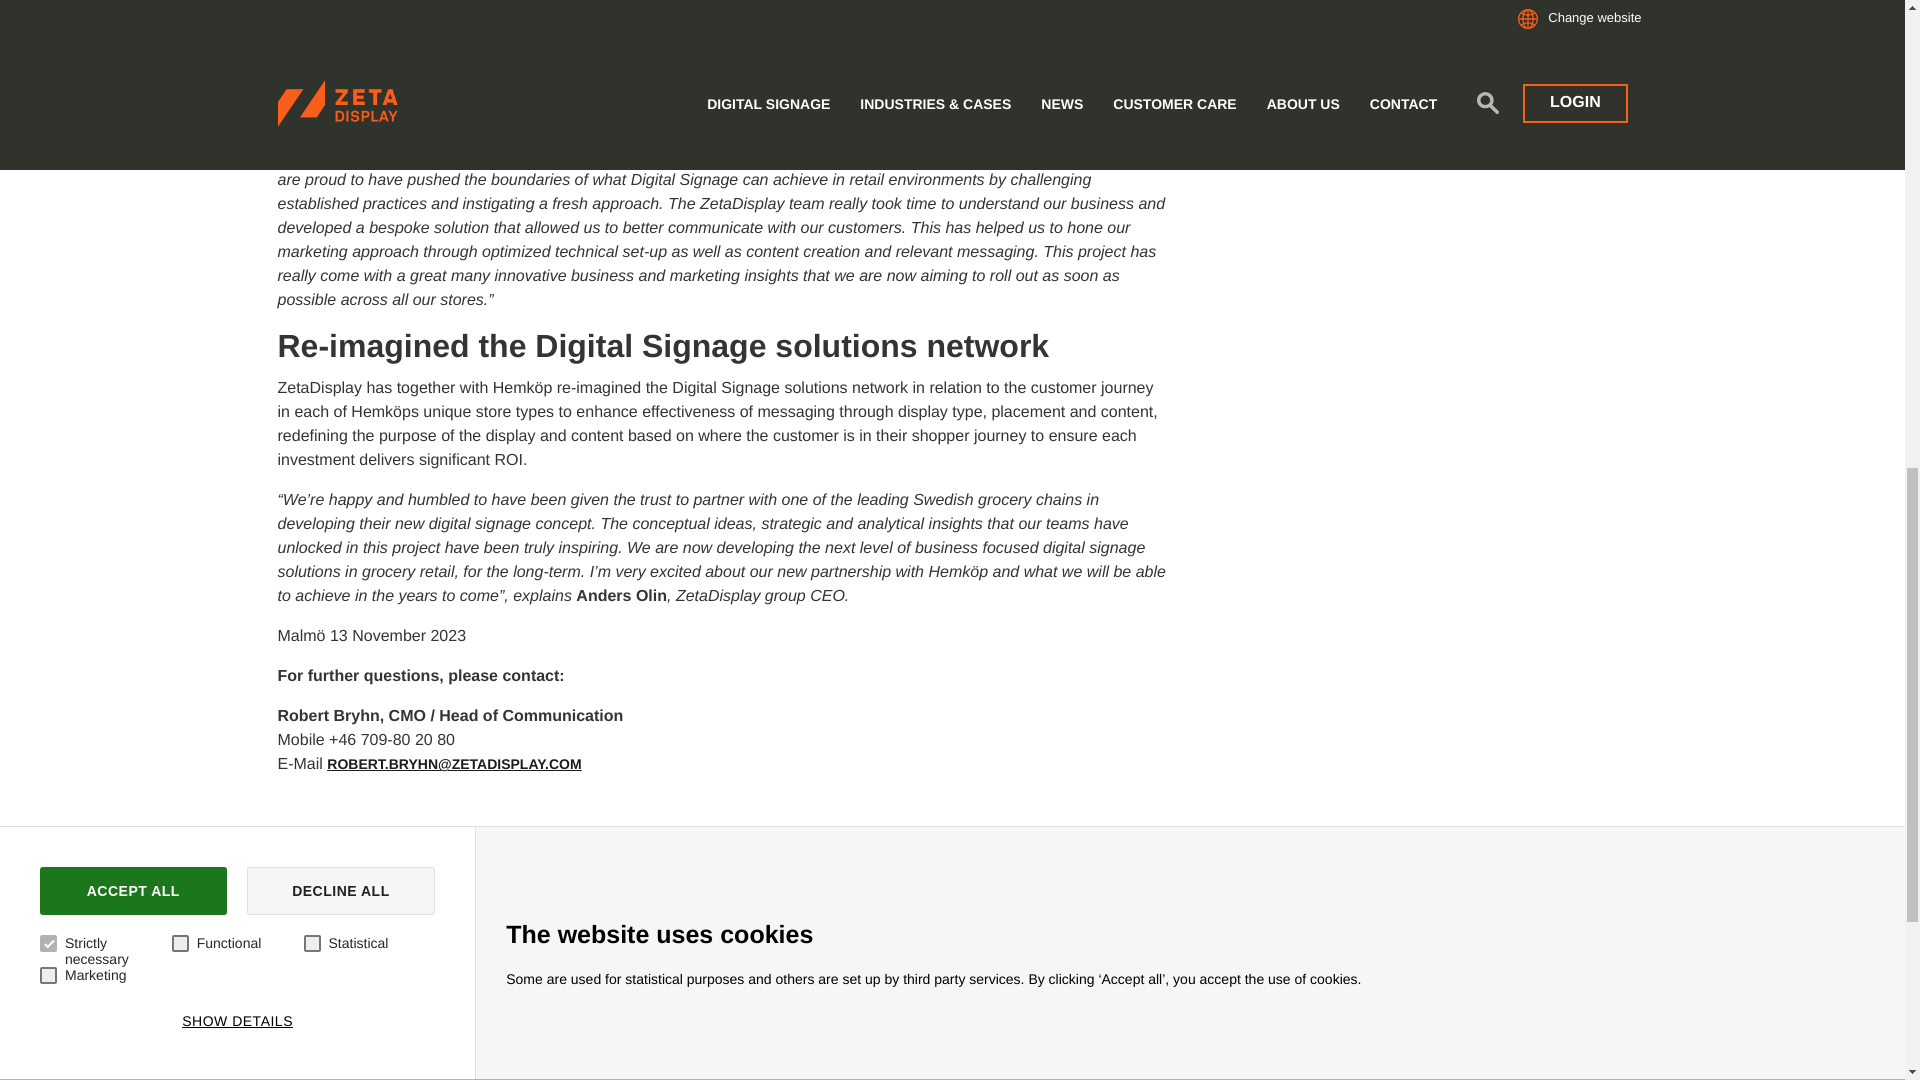  I want to click on Session, so click(1296, 106).